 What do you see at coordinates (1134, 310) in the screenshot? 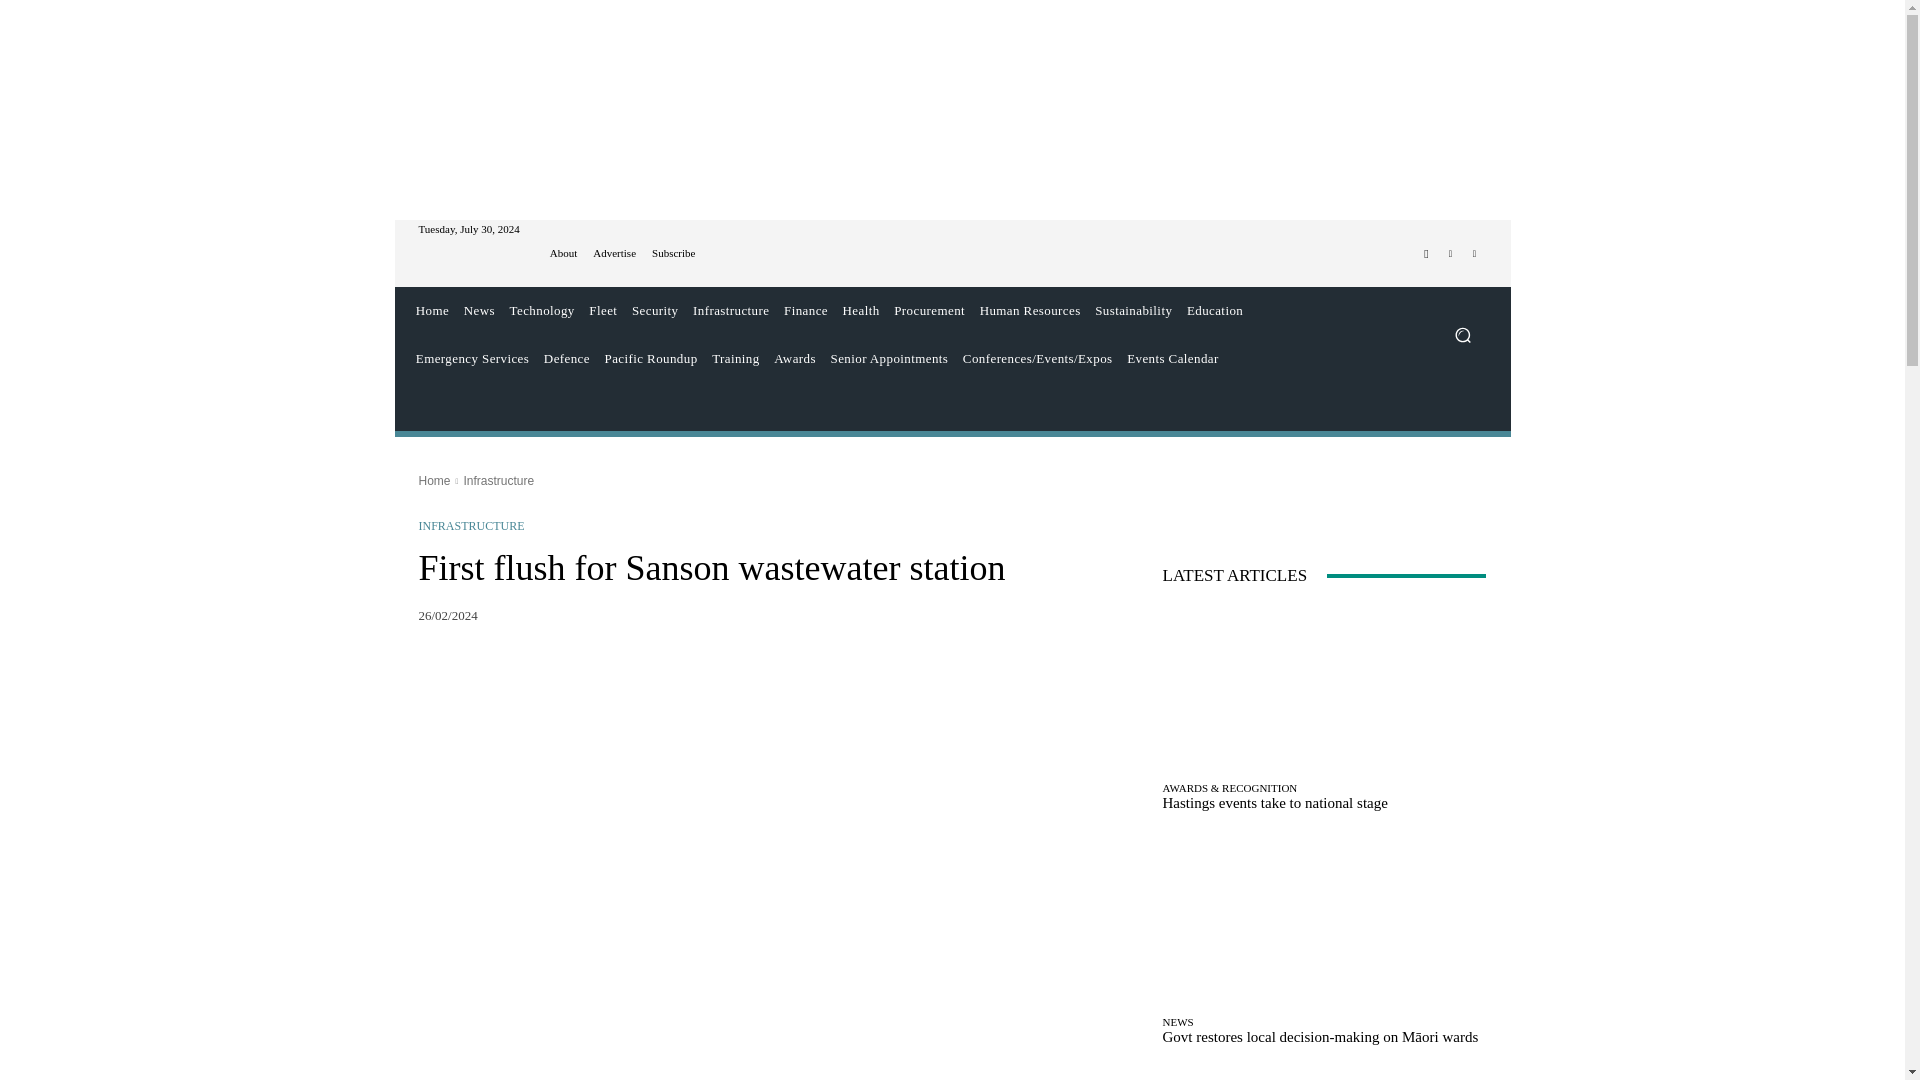
I see `Sustainability` at bounding box center [1134, 310].